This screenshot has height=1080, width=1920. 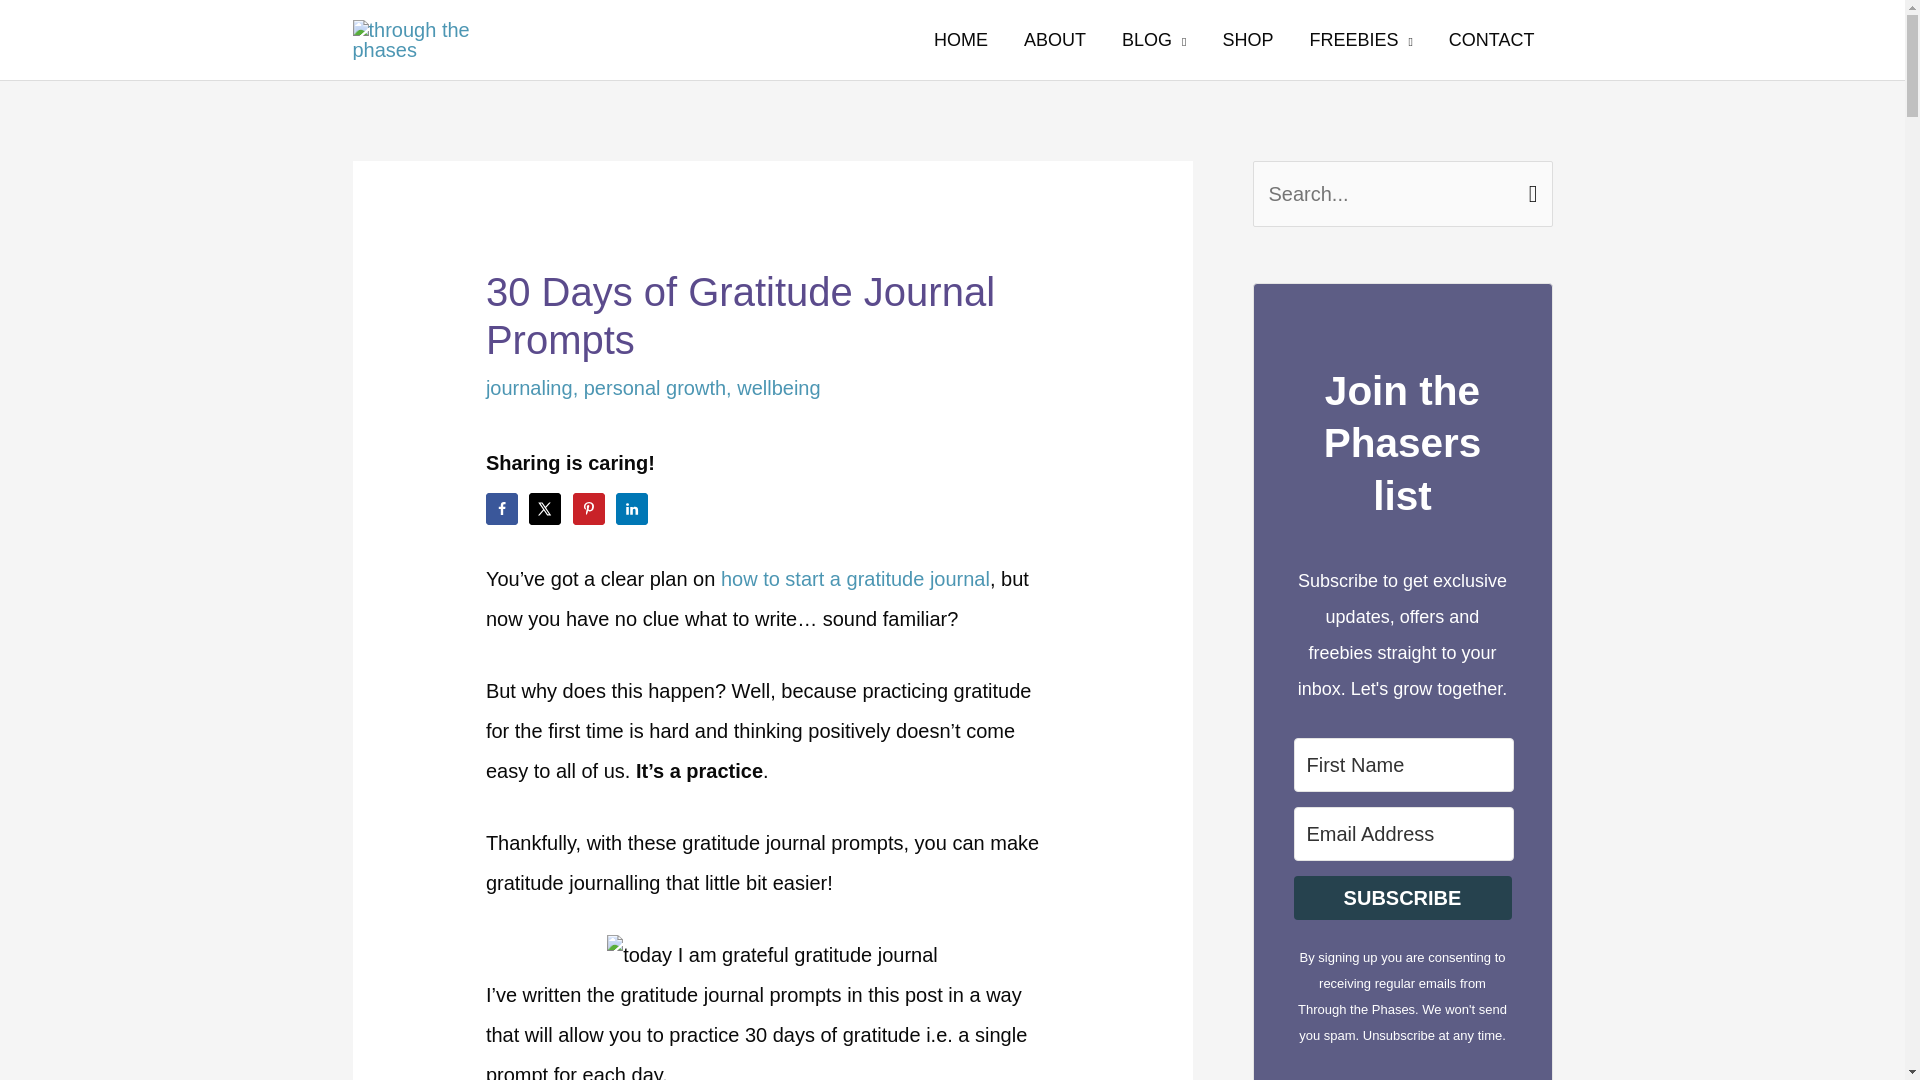 I want to click on personal growth, so click(x=654, y=387).